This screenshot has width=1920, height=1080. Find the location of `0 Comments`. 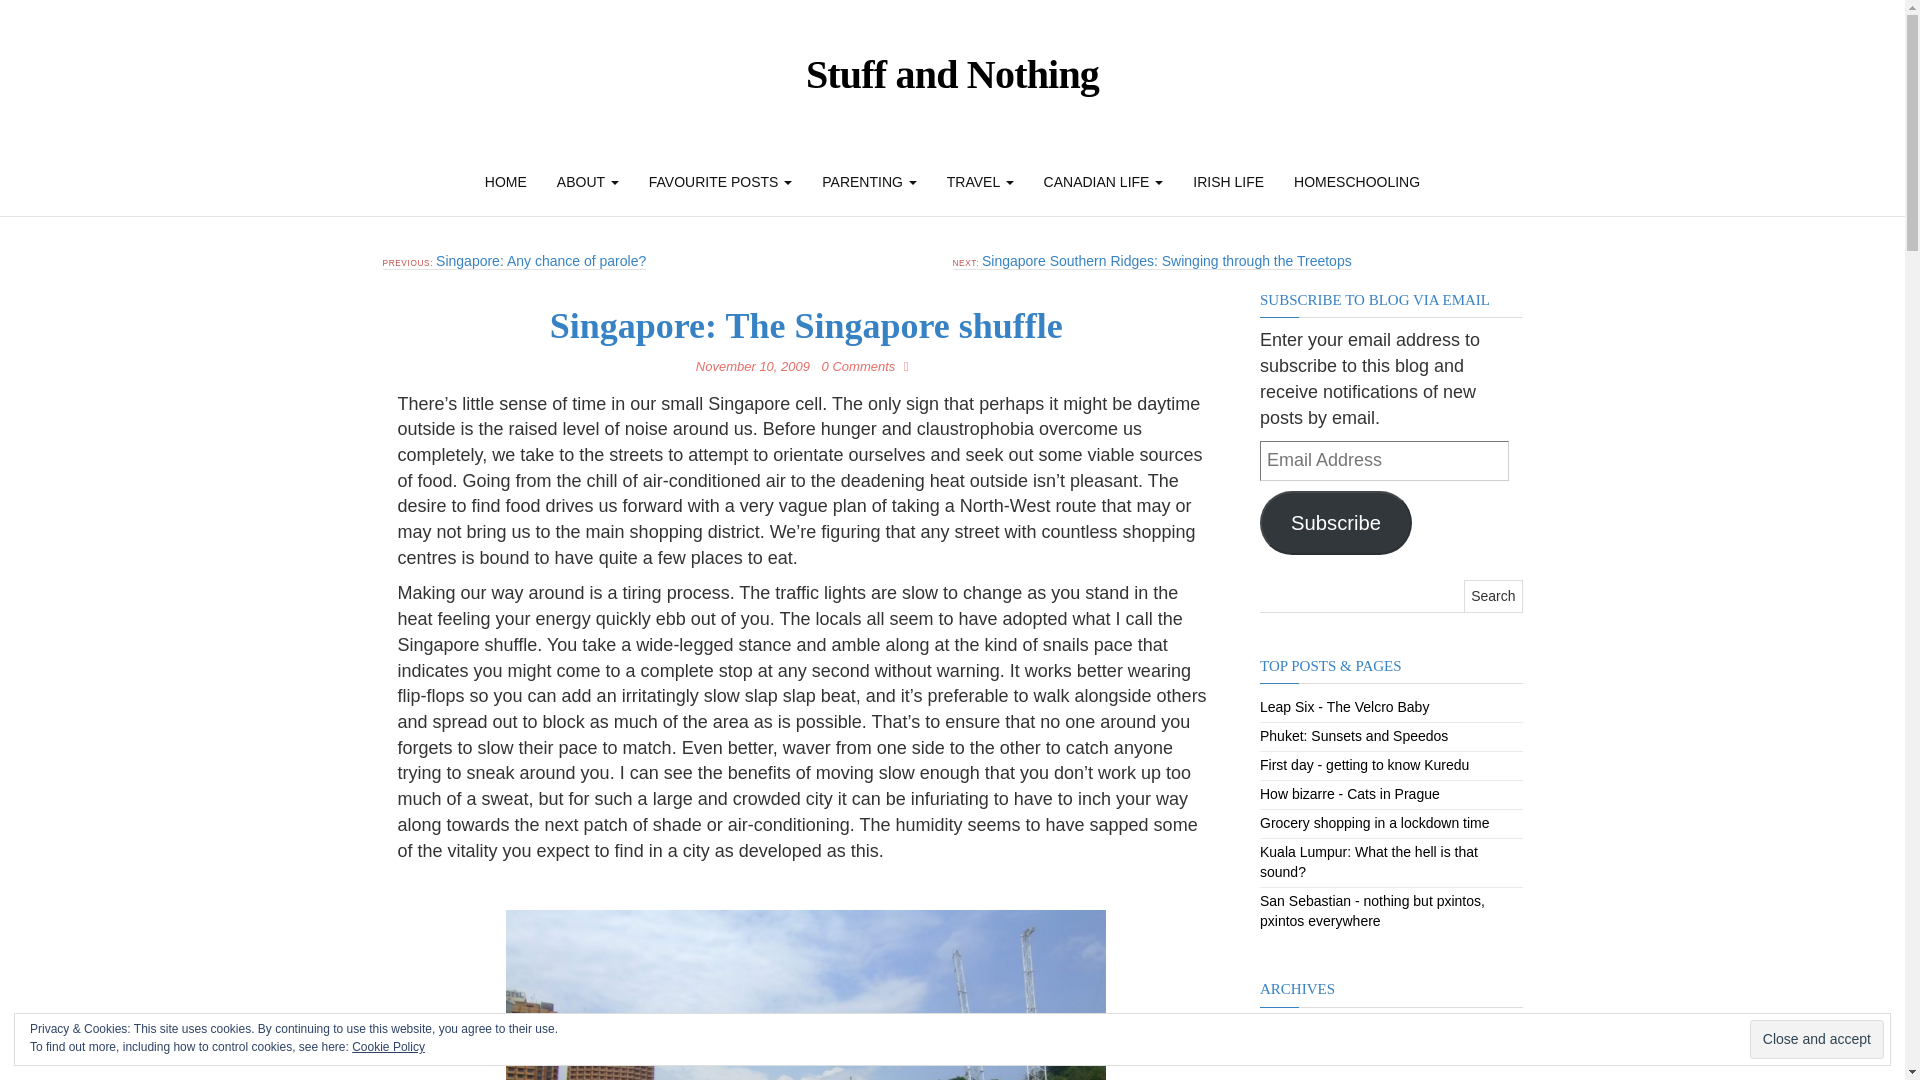

0 Comments is located at coordinates (862, 366).